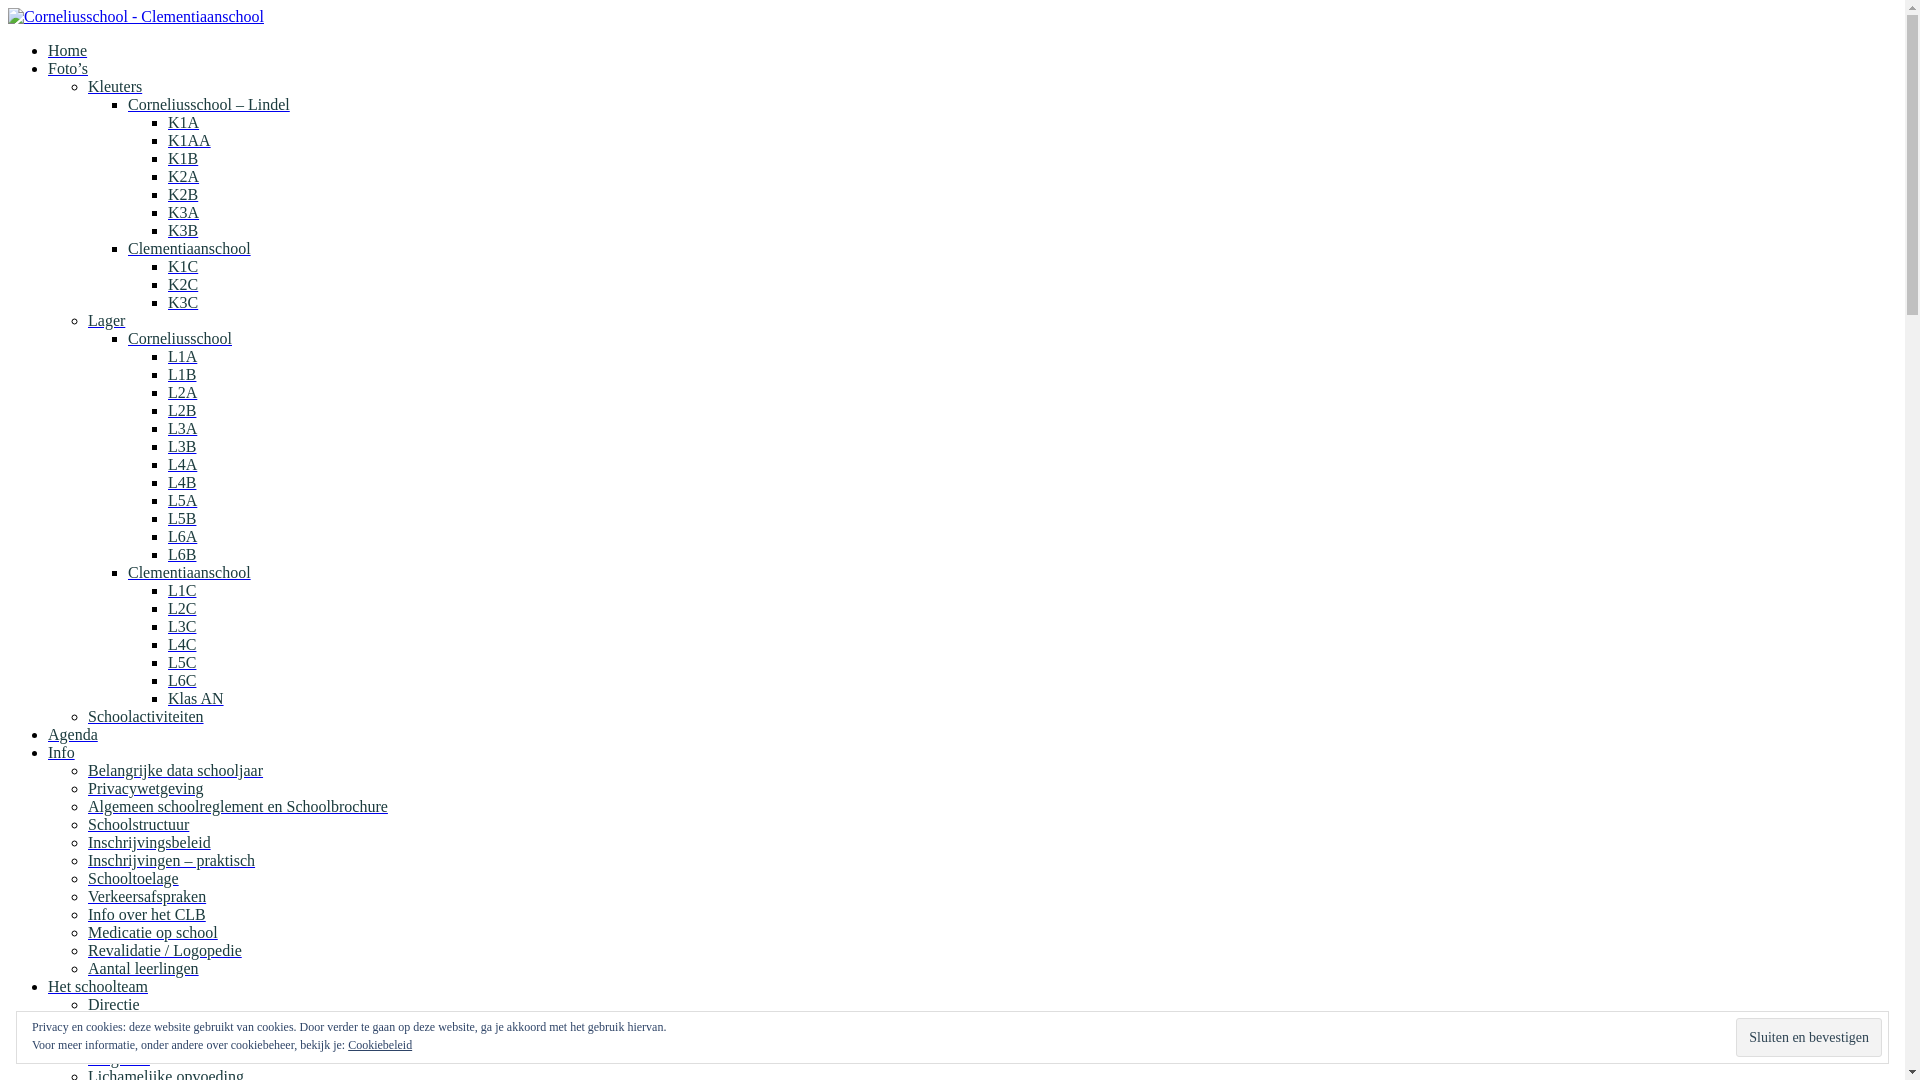 This screenshot has height=1080, width=1920. What do you see at coordinates (183, 302) in the screenshot?
I see `K3C` at bounding box center [183, 302].